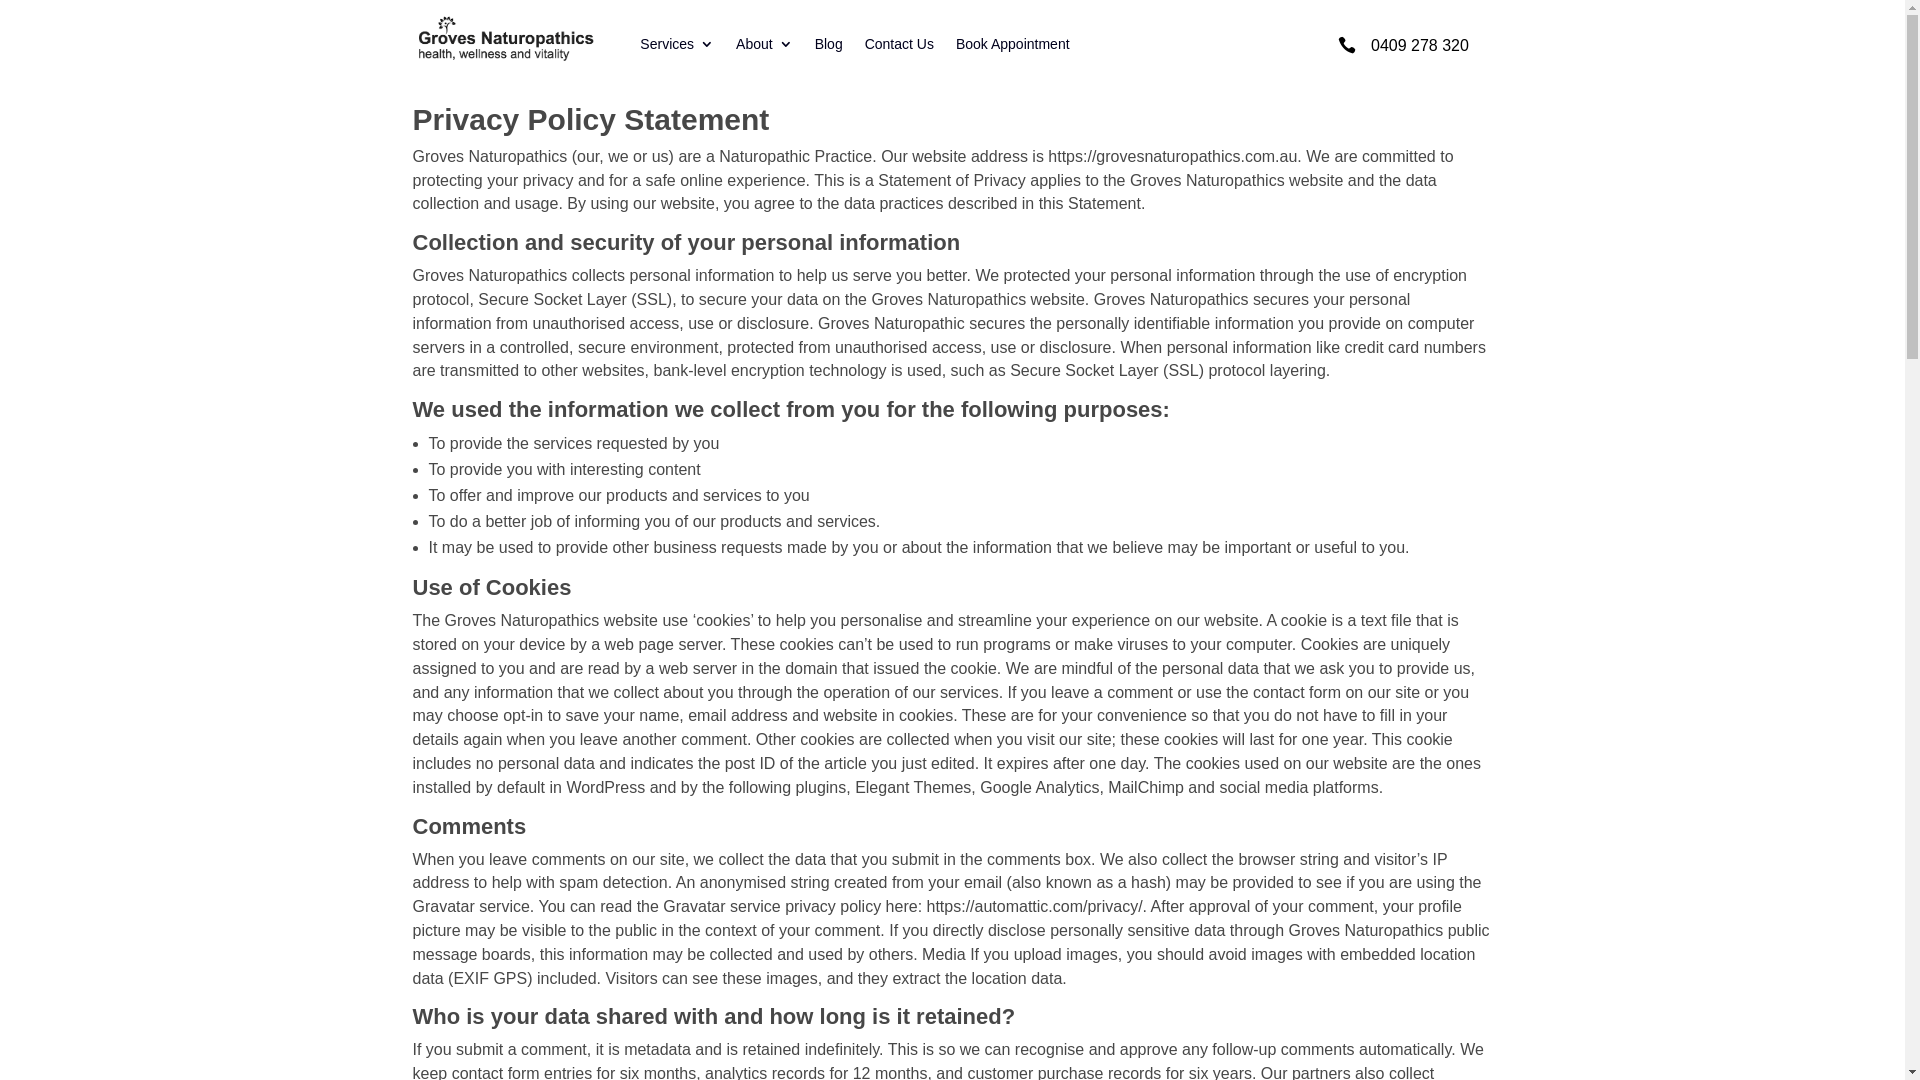 The width and height of the screenshot is (1920, 1080). Describe the element at coordinates (764, 48) in the screenshot. I see `About` at that location.